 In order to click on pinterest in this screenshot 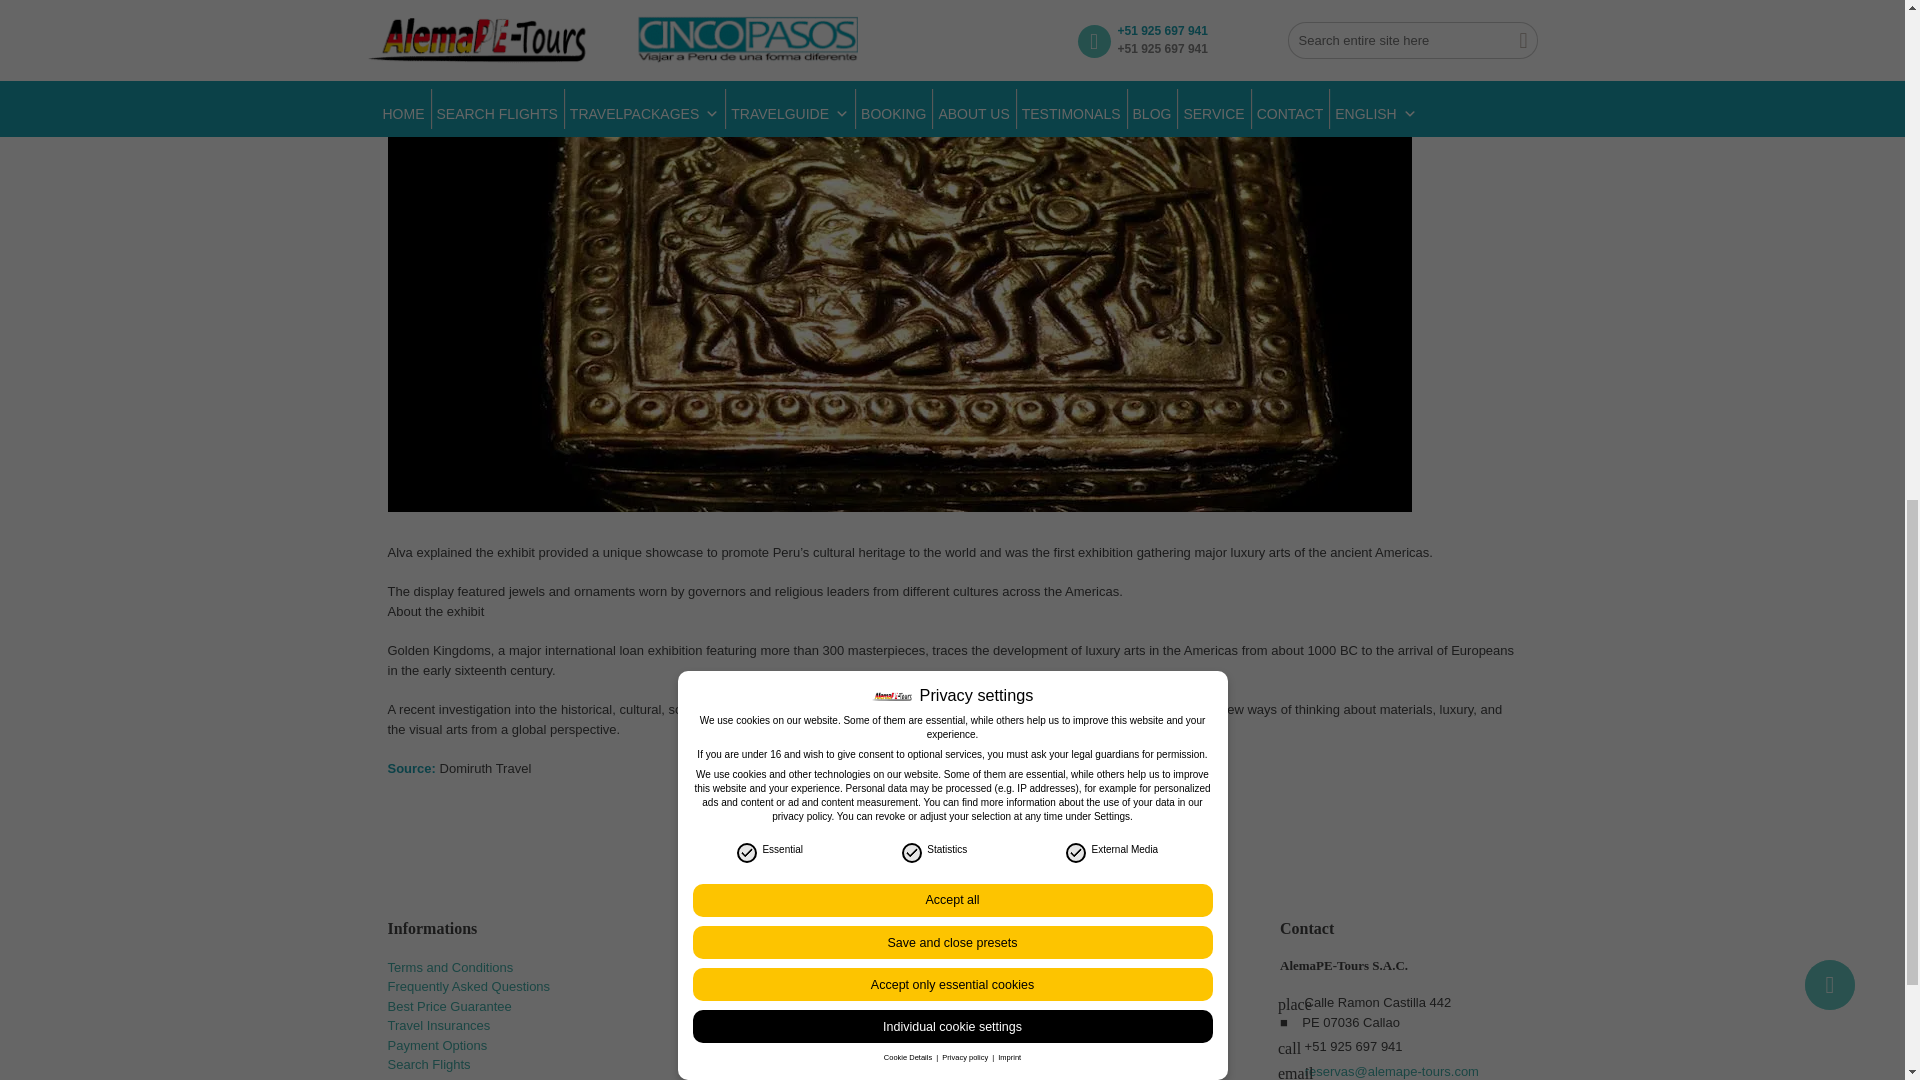, I will do `click(836, 977)`.